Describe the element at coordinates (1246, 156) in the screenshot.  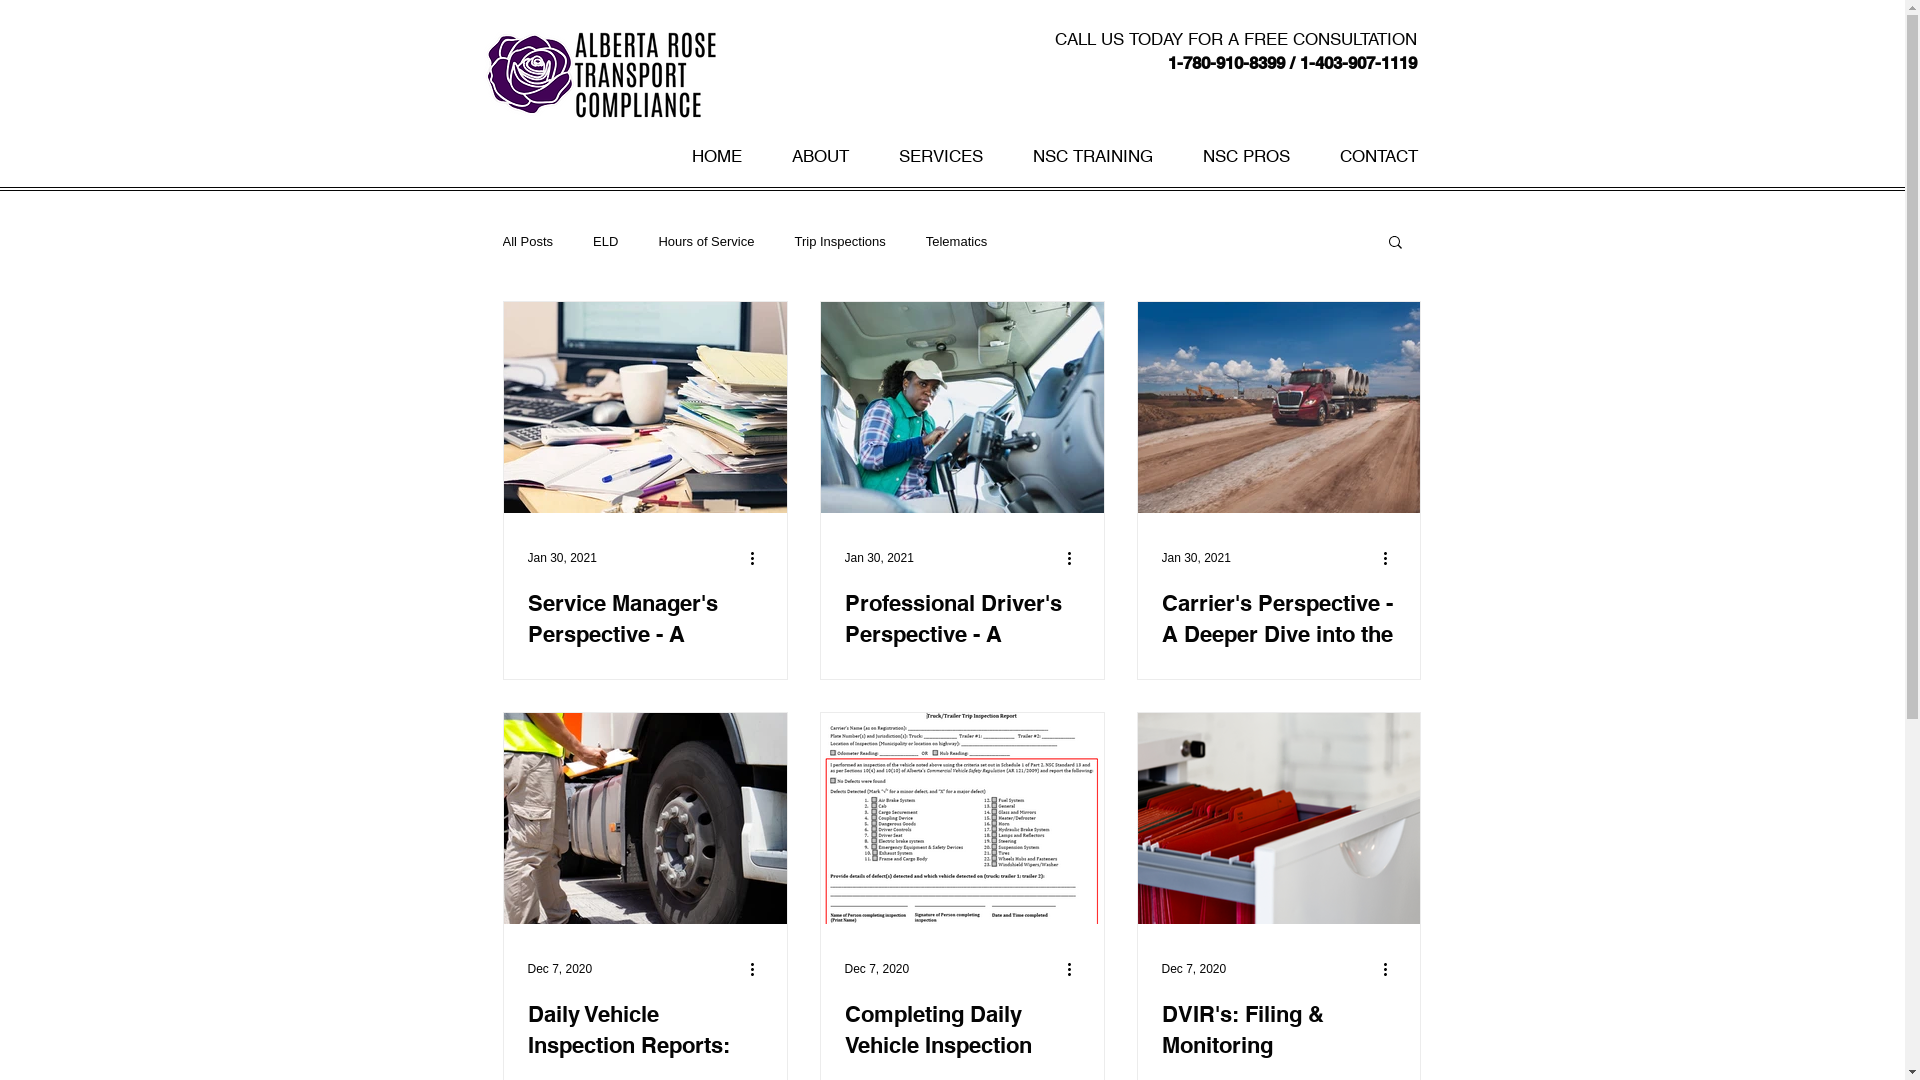
I see `NSC PROS` at that location.